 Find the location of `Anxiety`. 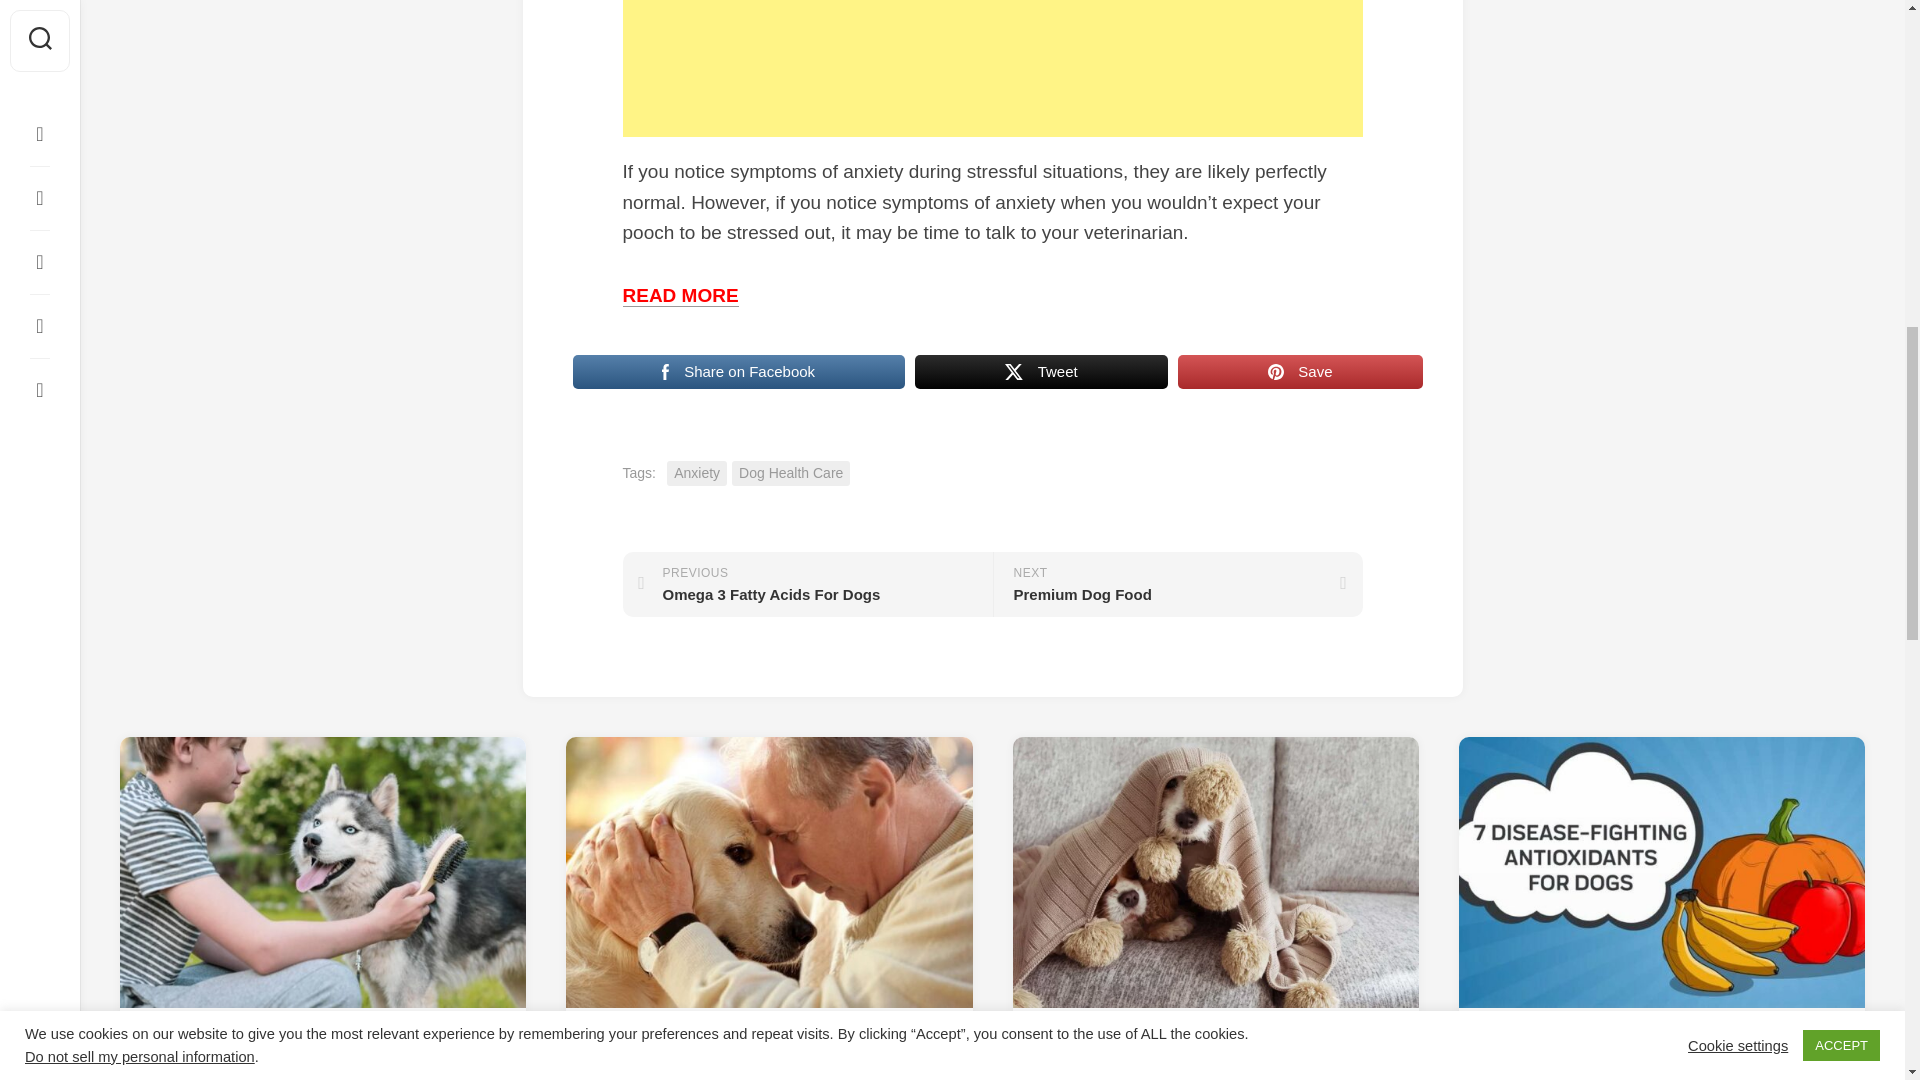

Anxiety is located at coordinates (1041, 372).